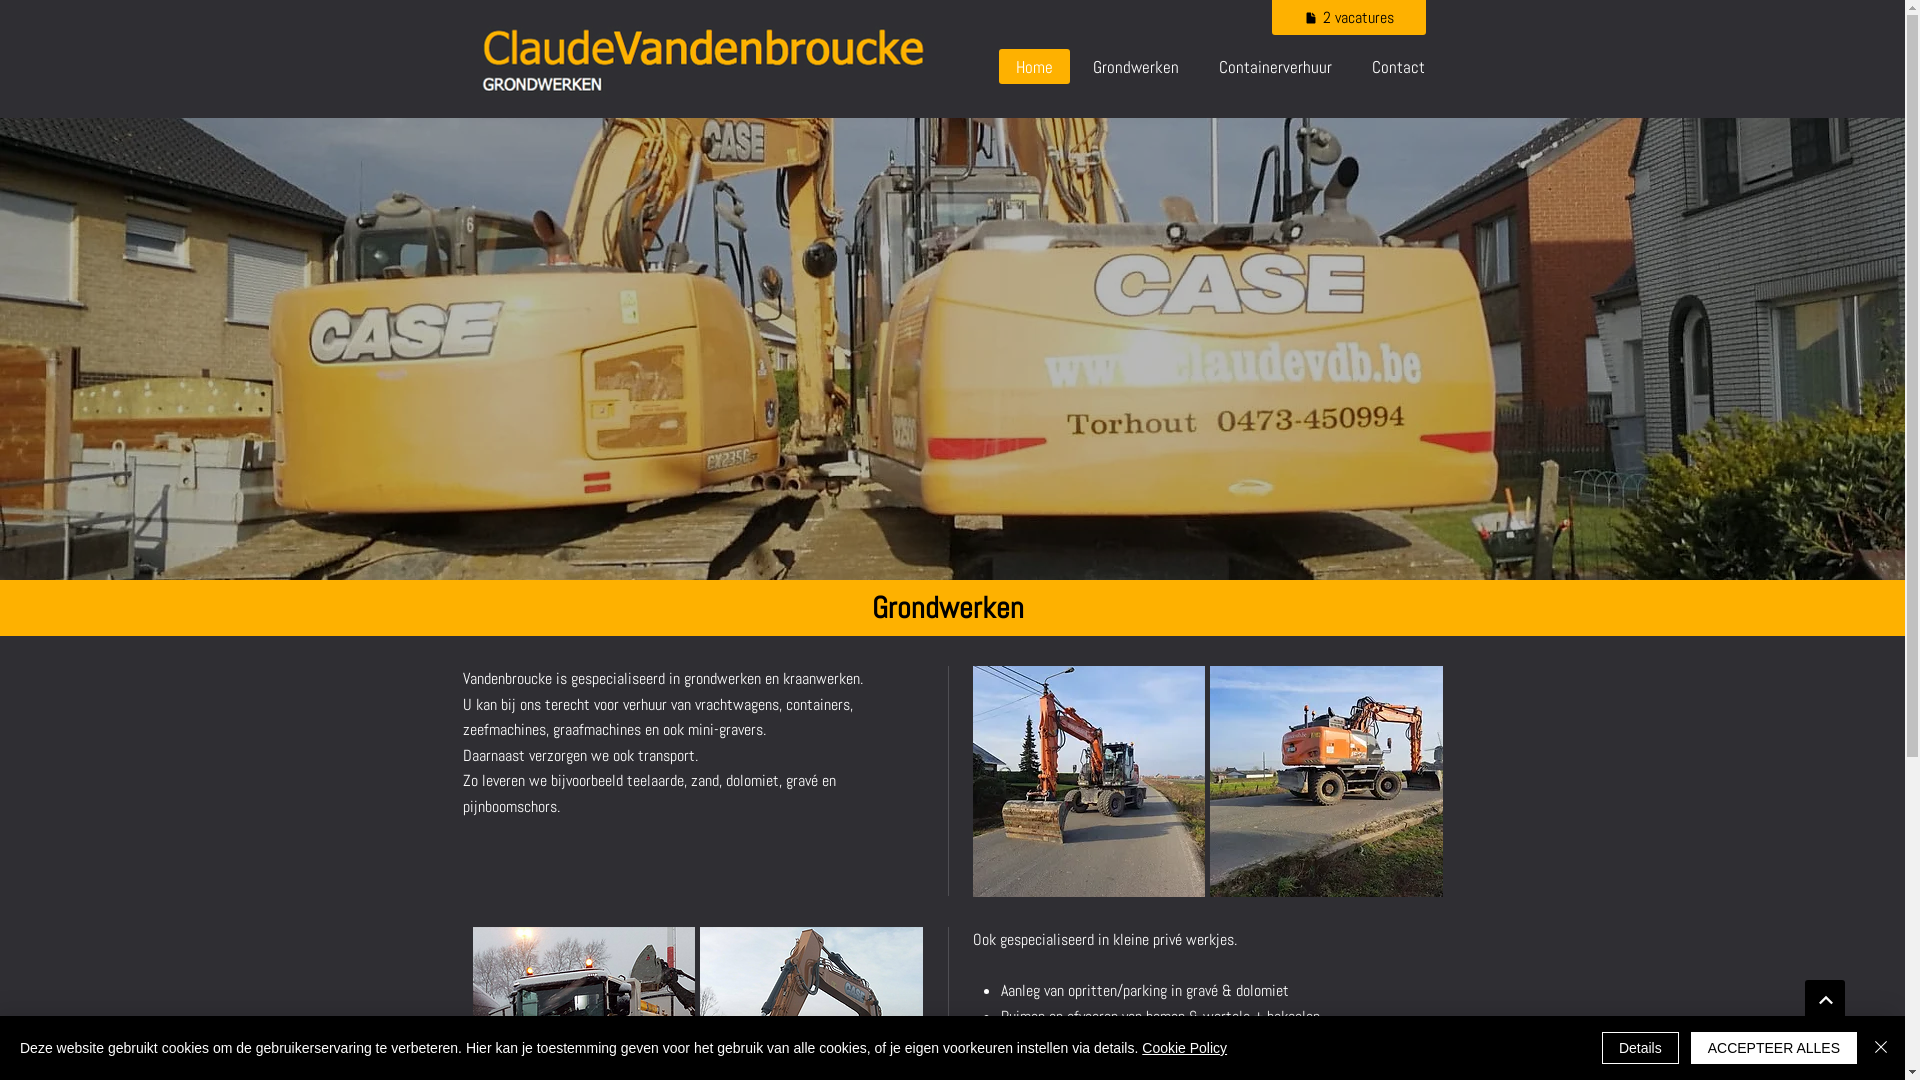 Image resolution: width=1920 pixels, height=1080 pixels. I want to click on Contact, so click(1398, 66).